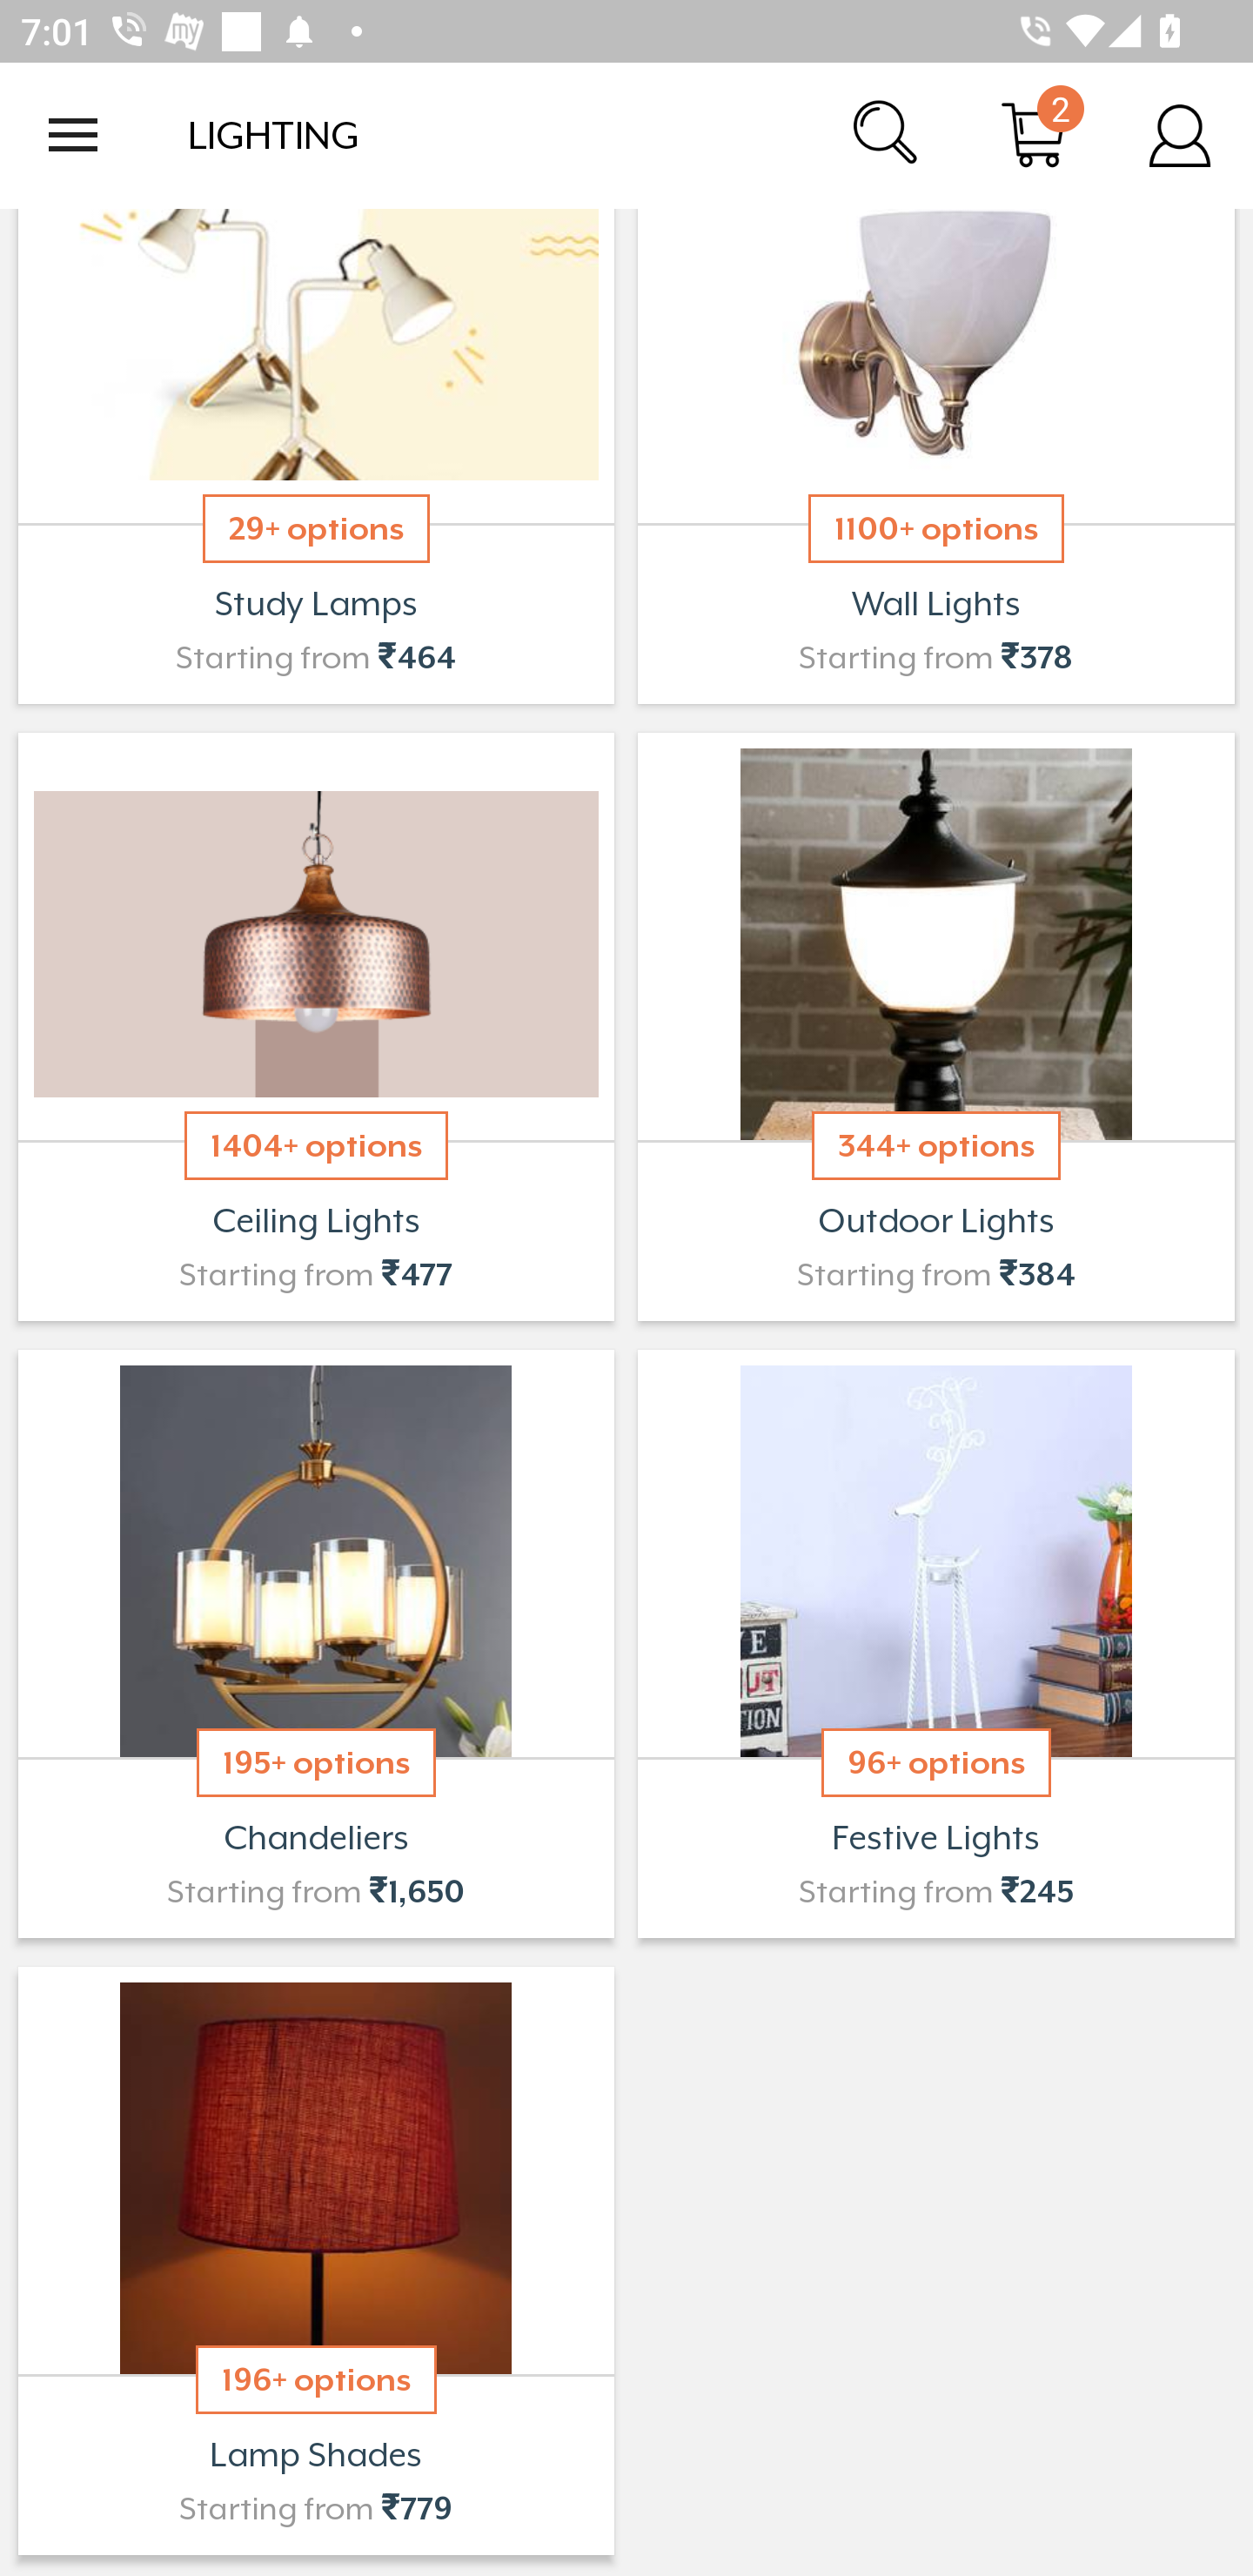  What do you see at coordinates (936, 1643) in the screenshot?
I see `96+ options Festive Lights Starting from  ₹245` at bounding box center [936, 1643].